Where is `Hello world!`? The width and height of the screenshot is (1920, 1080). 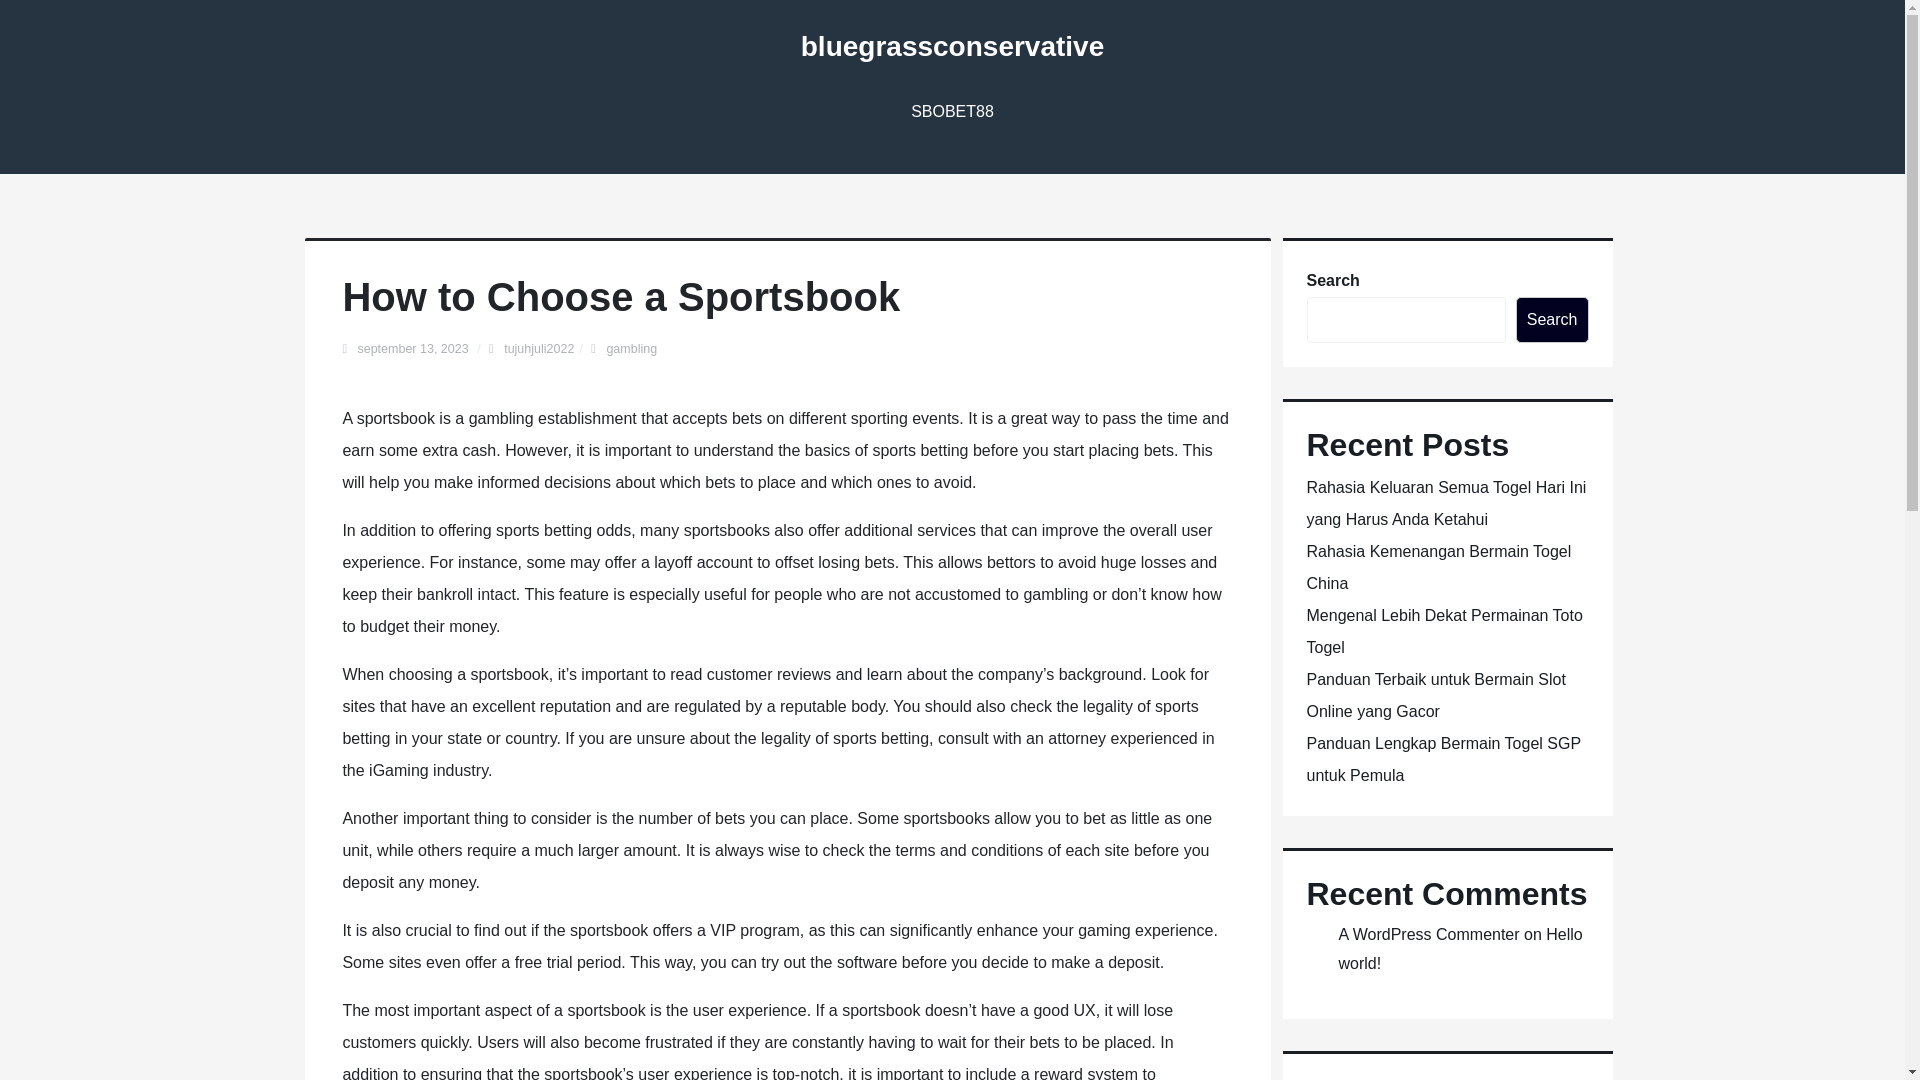
Hello world! is located at coordinates (1460, 948).